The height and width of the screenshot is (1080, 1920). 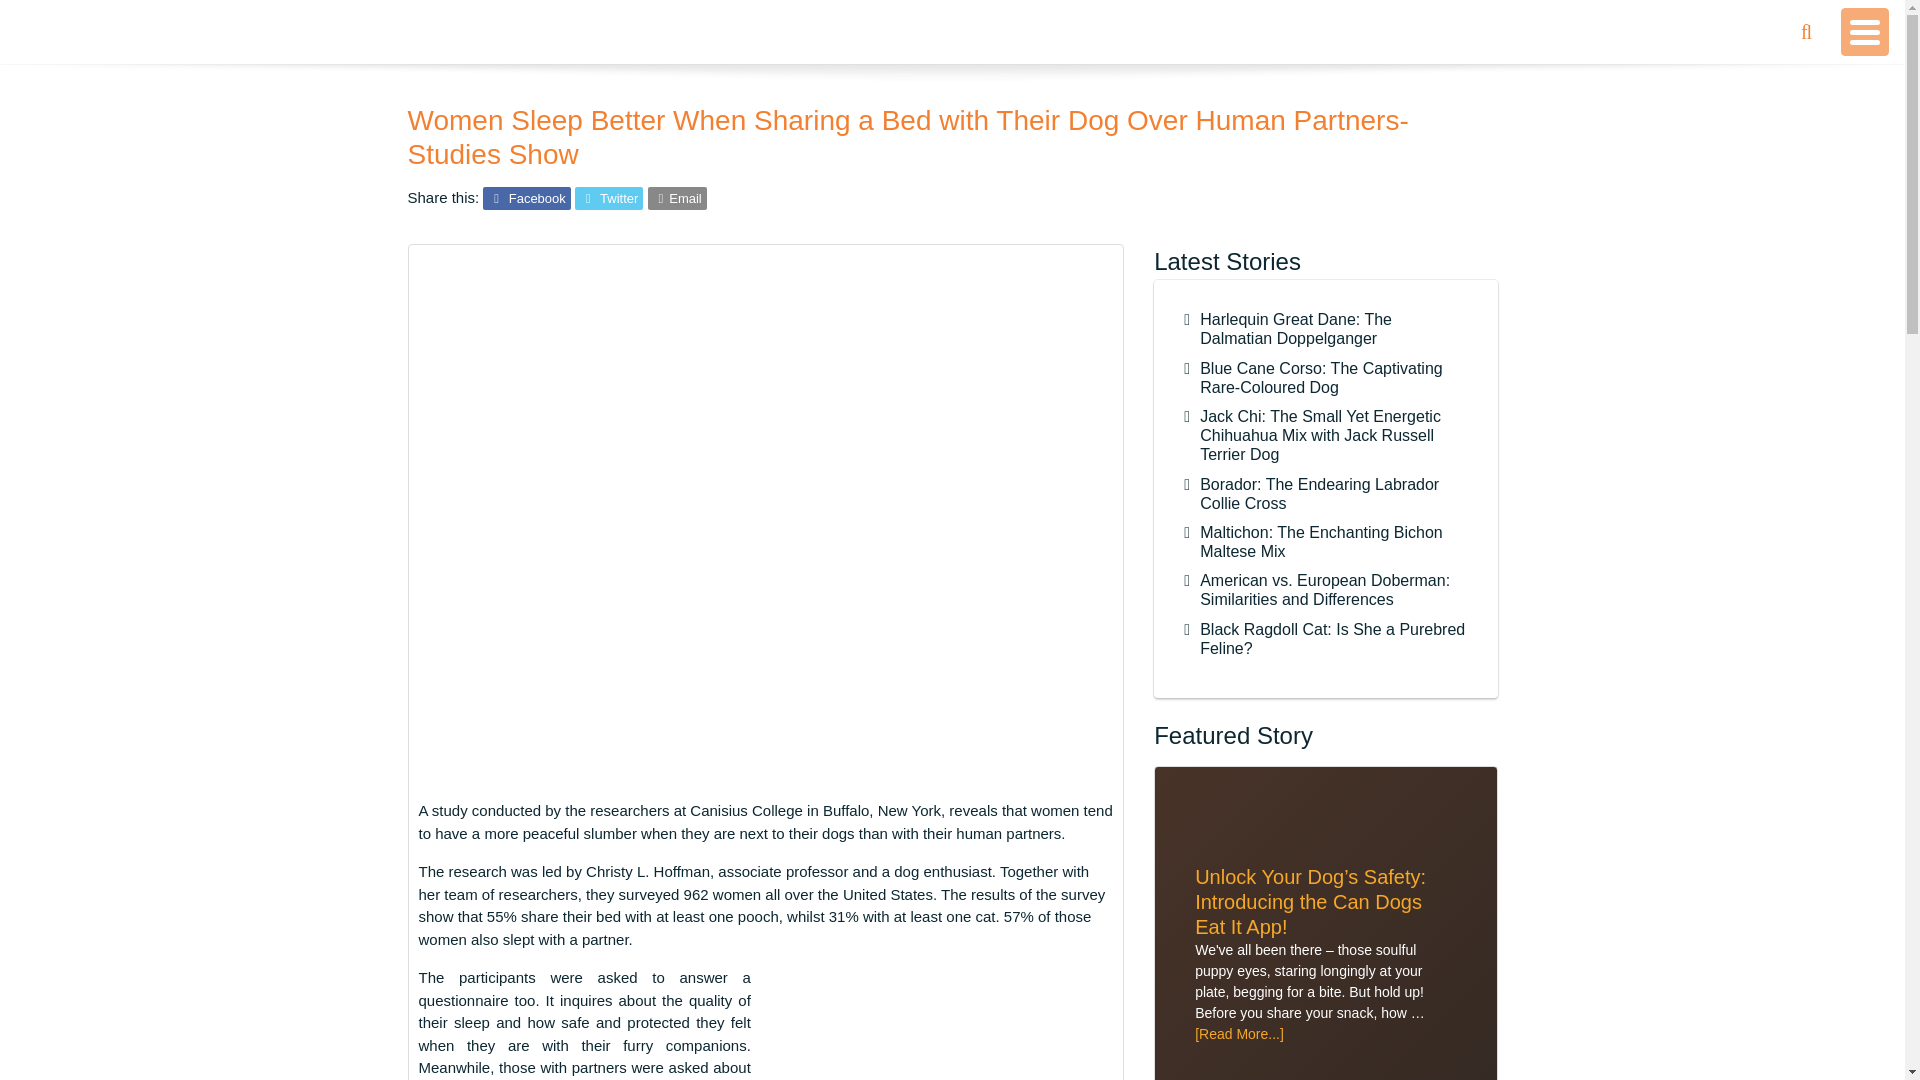 What do you see at coordinates (677, 198) in the screenshot?
I see `Email` at bounding box center [677, 198].